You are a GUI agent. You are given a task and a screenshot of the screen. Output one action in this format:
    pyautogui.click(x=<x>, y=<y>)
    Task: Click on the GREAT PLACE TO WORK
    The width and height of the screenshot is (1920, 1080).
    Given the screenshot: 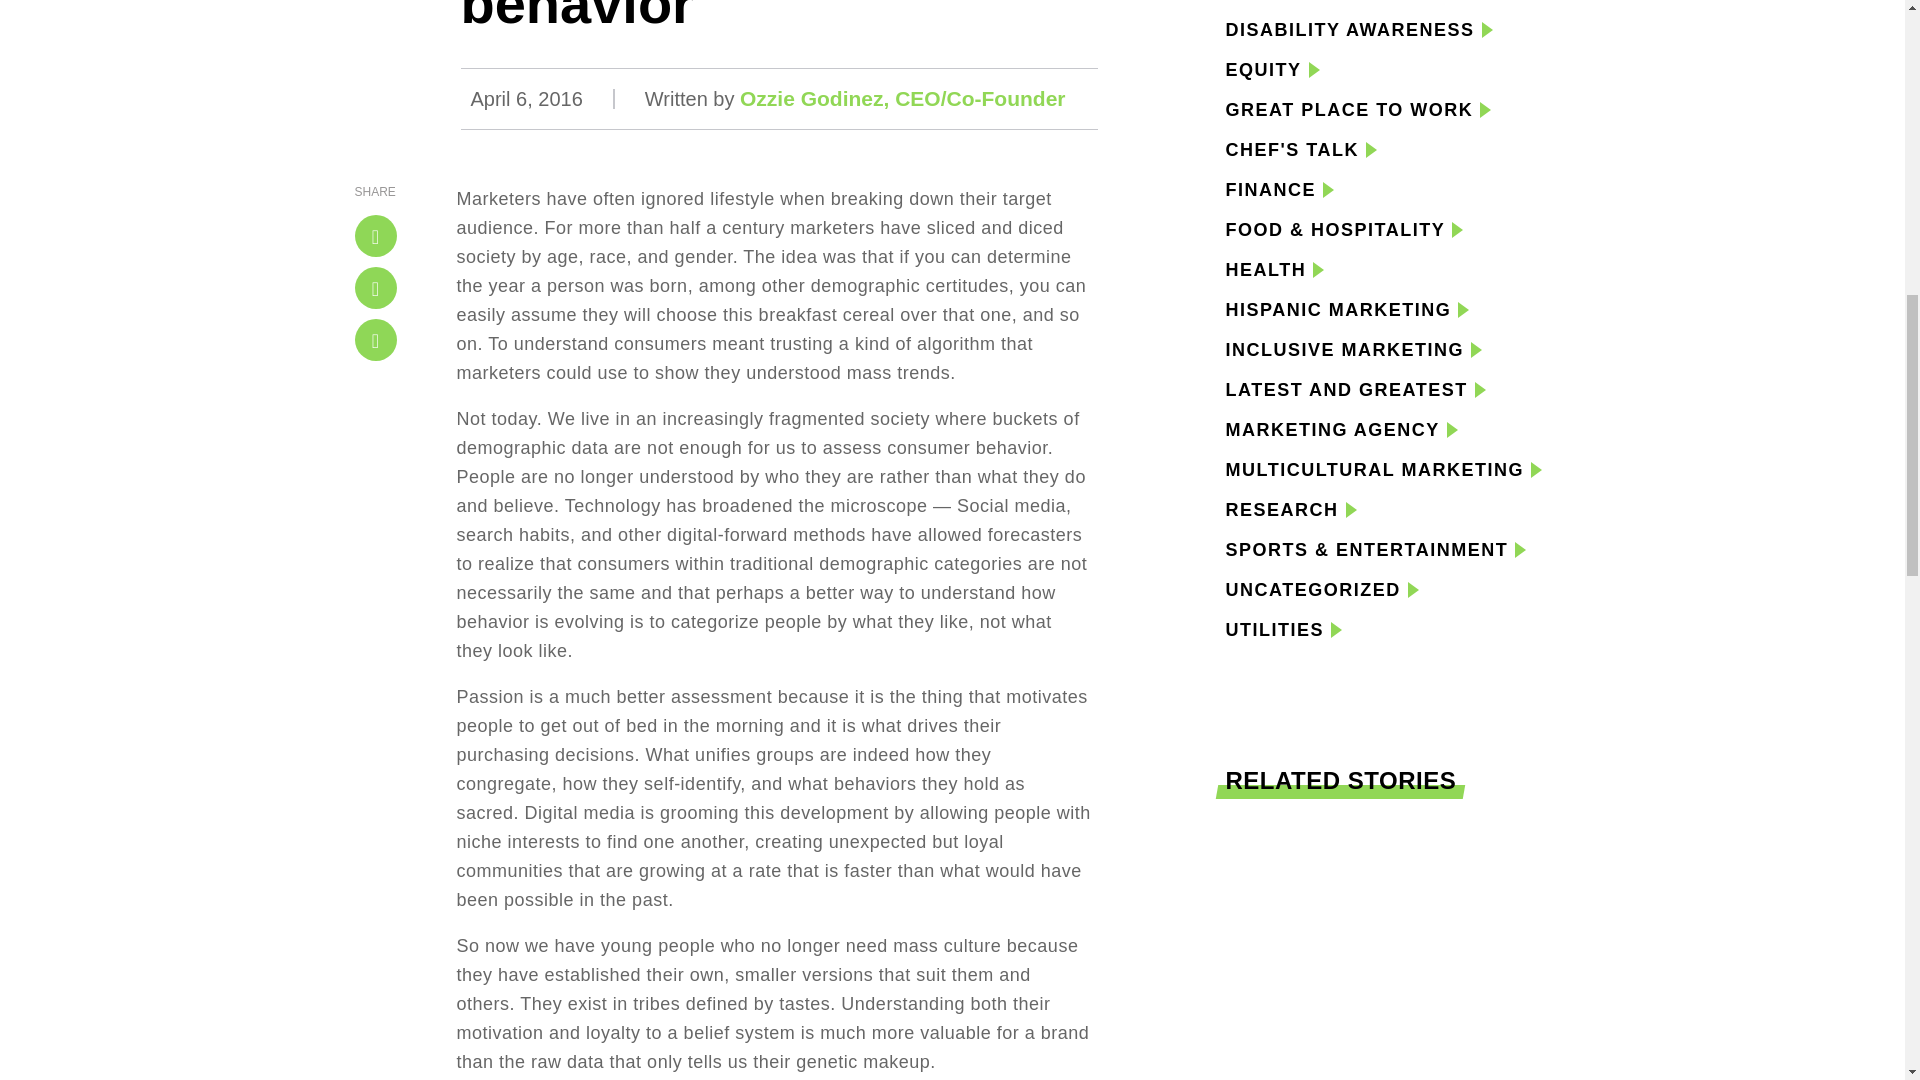 What is the action you would take?
    pyautogui.click(x=1350, y=110)
    